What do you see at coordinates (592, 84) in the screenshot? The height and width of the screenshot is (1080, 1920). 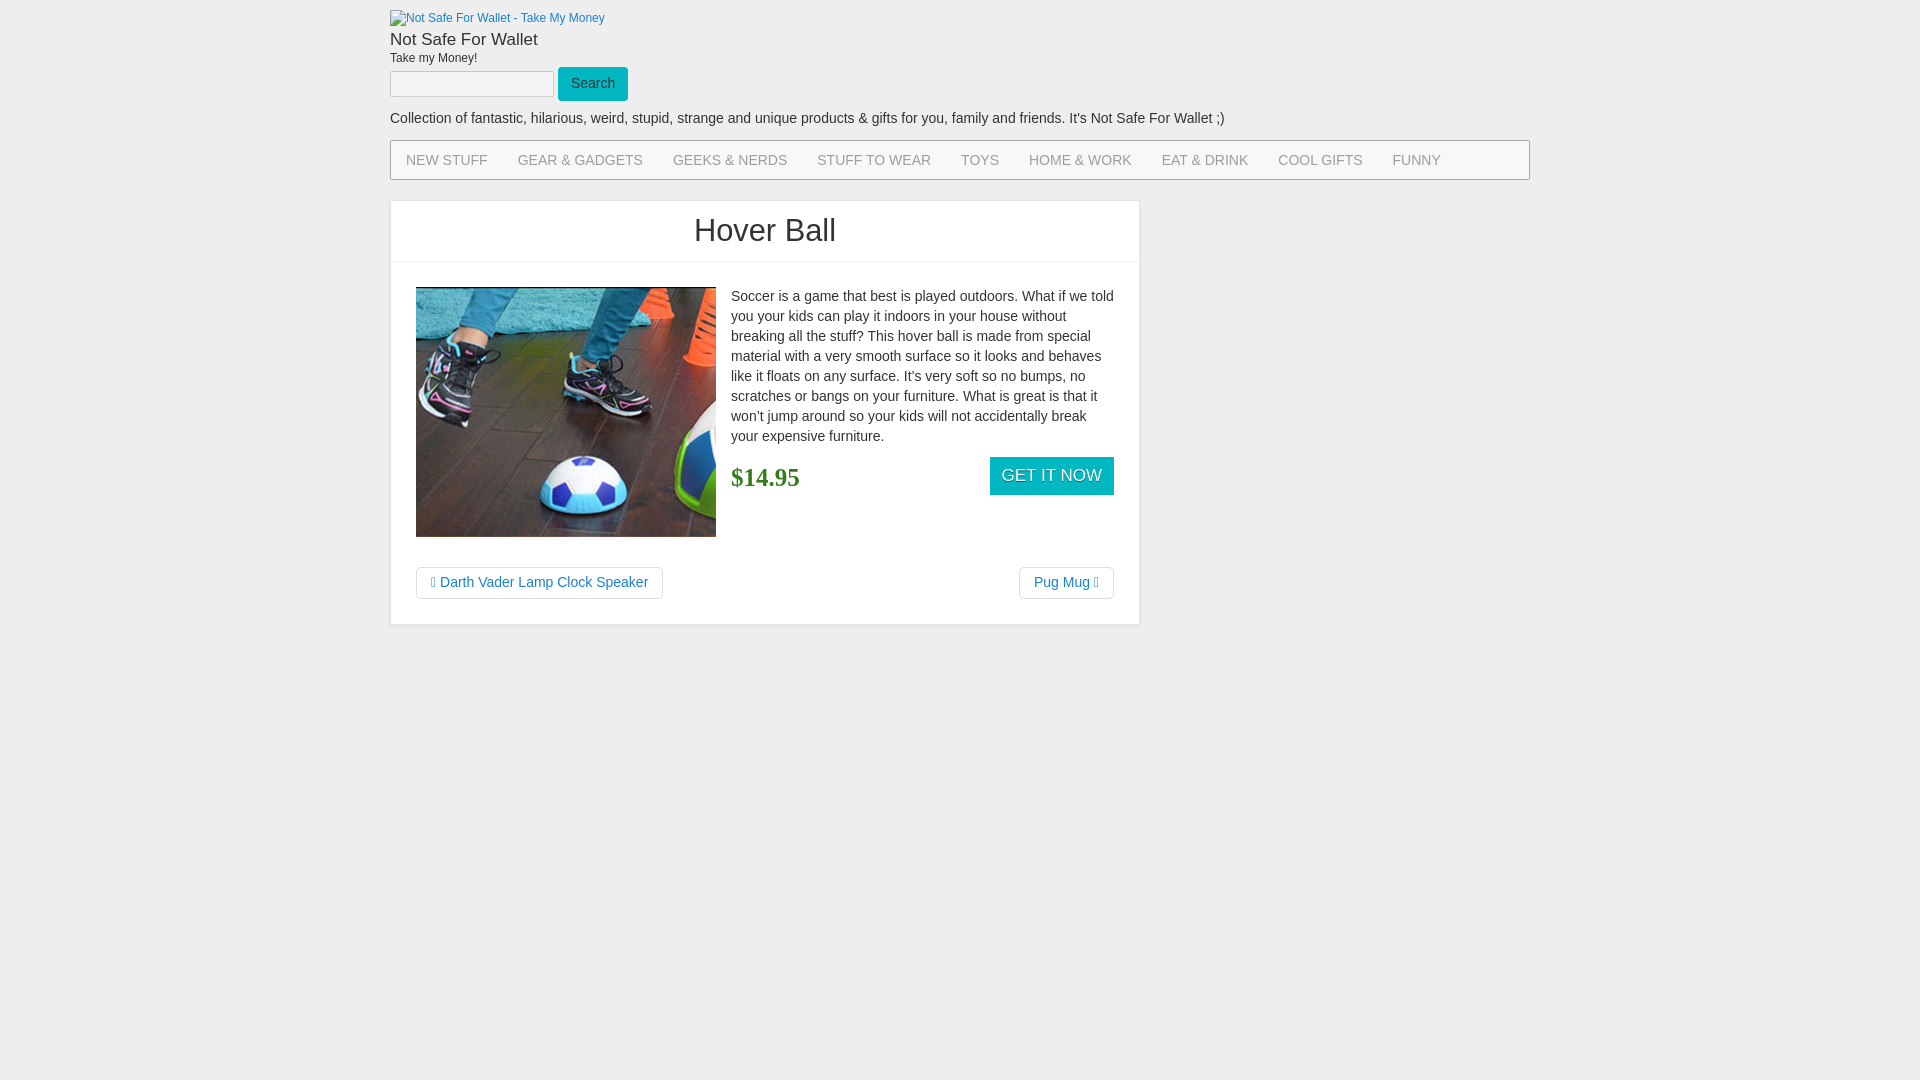 I see `Search` at bounding box center [592, 84].